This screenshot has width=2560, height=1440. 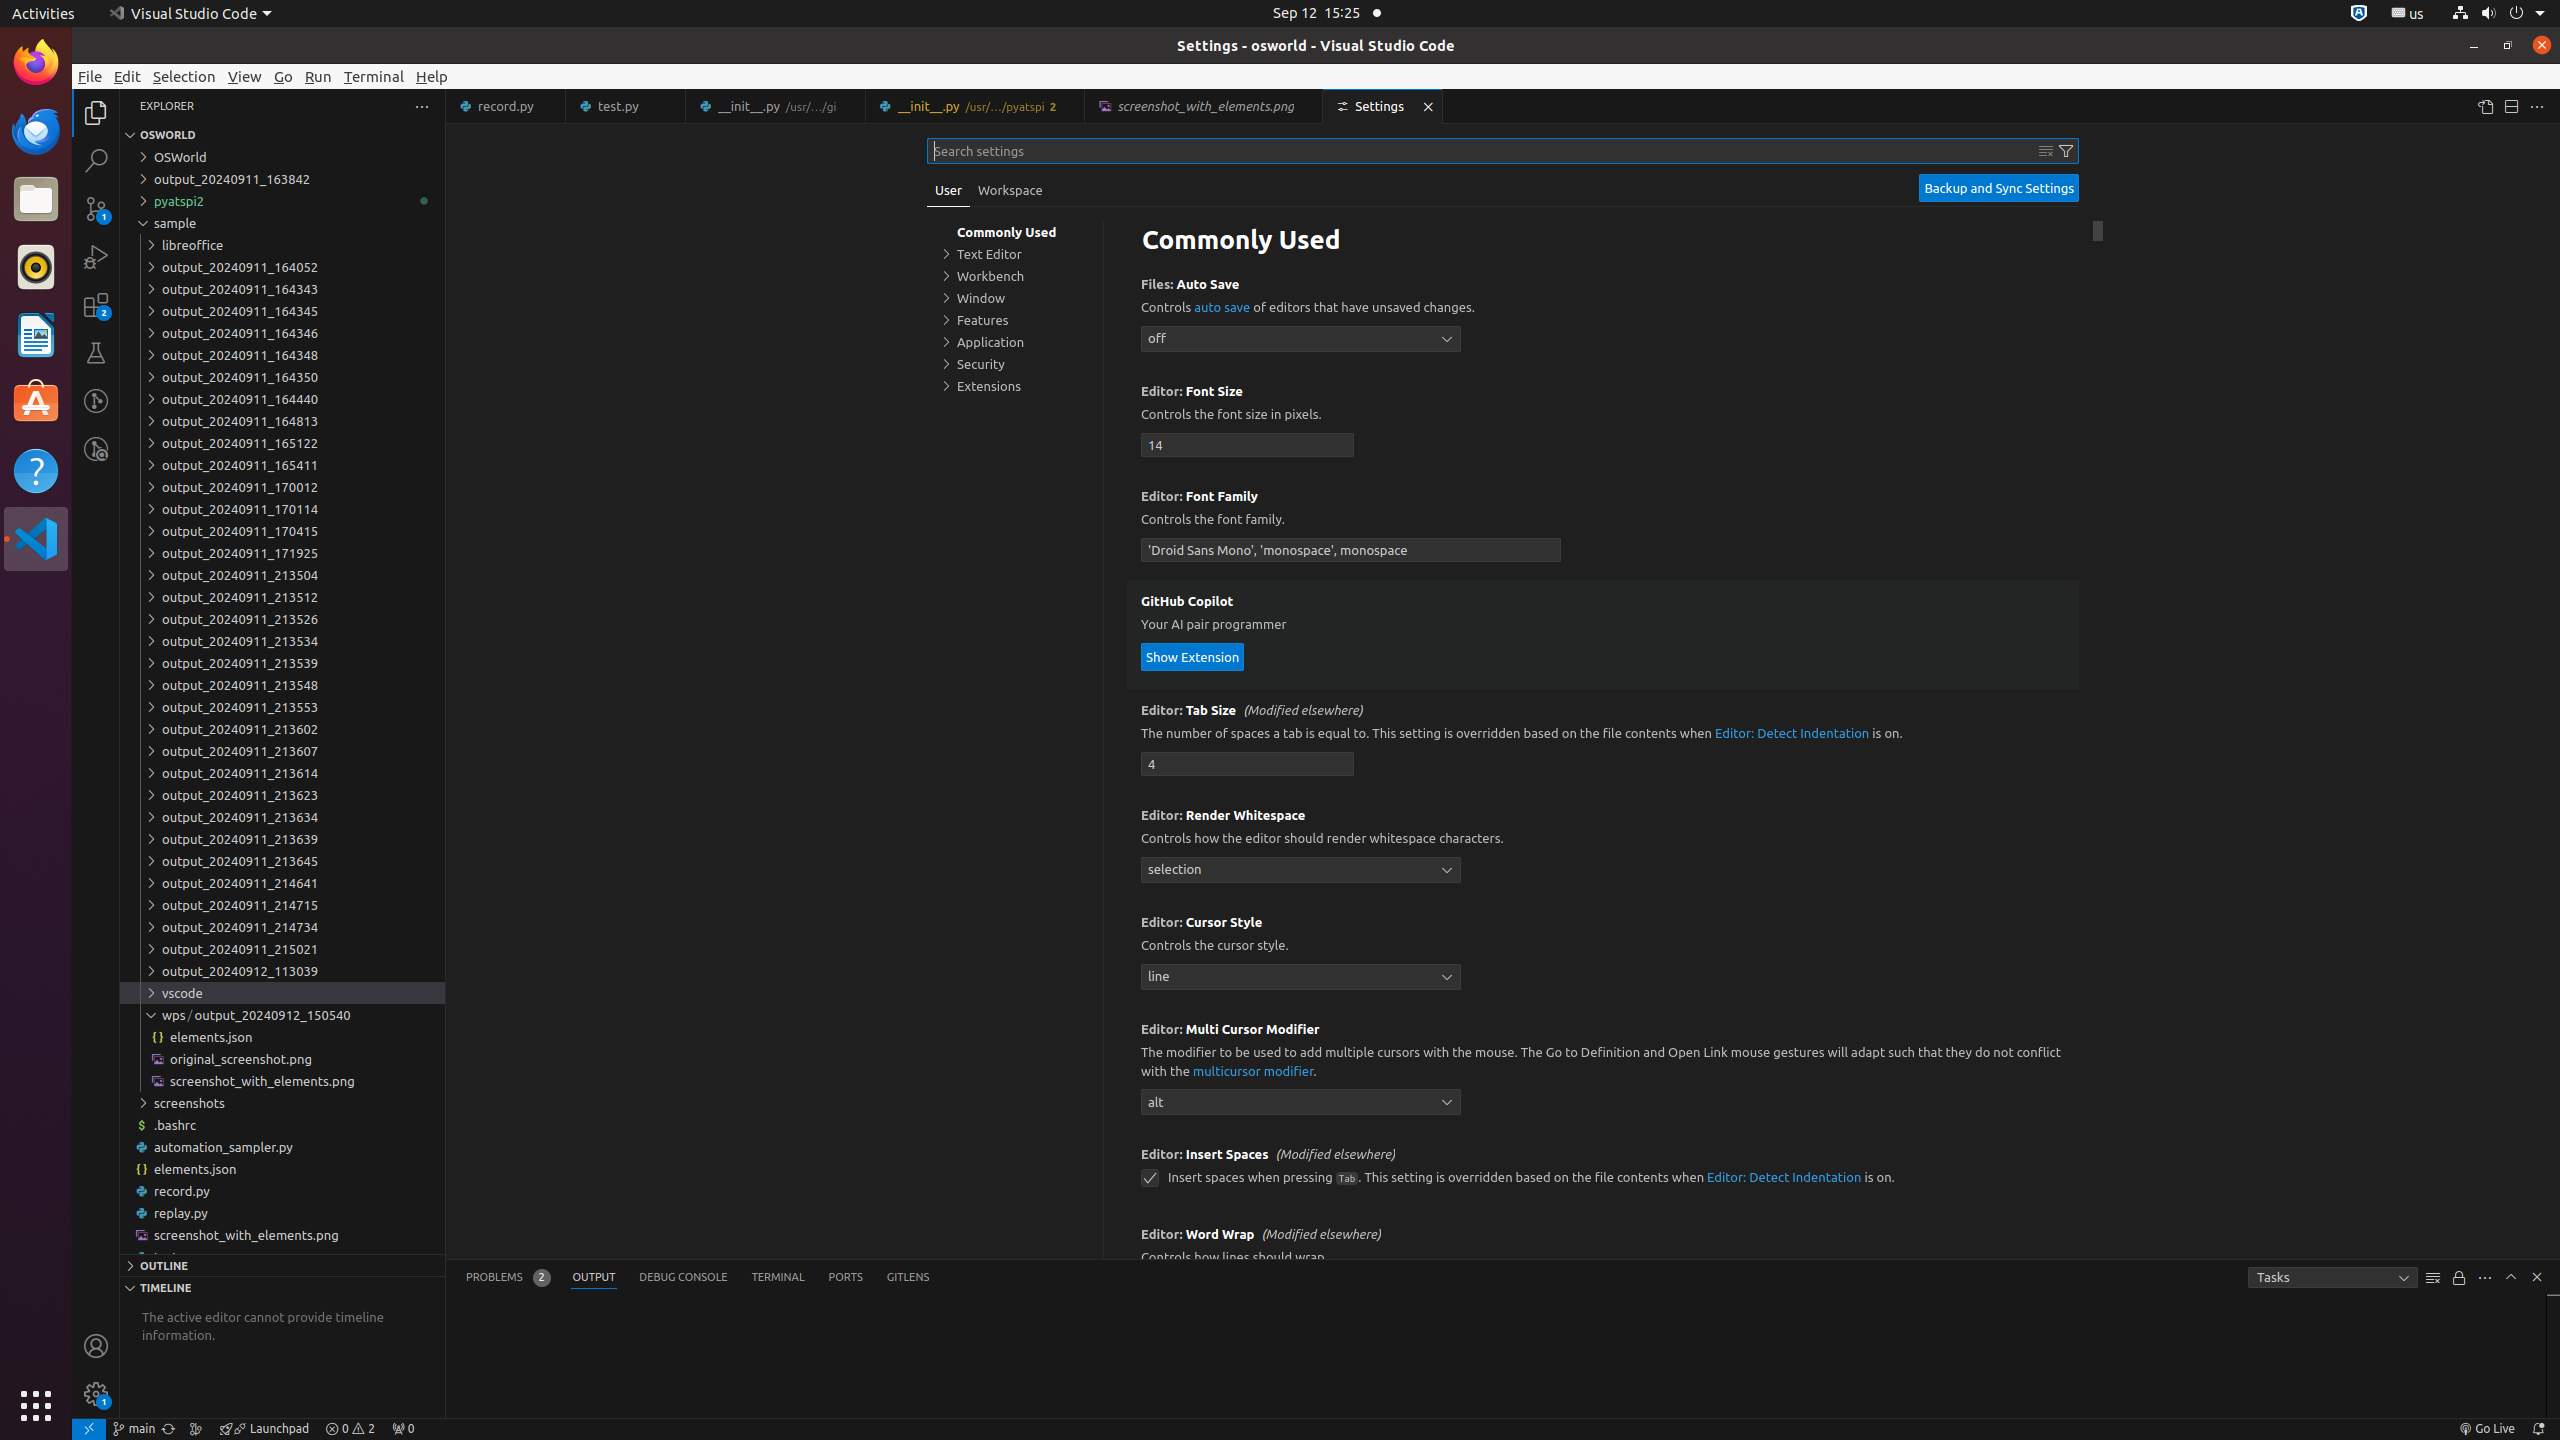 What do you see at coordinates (282, 1059) in the screenshot?
I see `original_screenshot.png` at bounding box center [282, 1059].